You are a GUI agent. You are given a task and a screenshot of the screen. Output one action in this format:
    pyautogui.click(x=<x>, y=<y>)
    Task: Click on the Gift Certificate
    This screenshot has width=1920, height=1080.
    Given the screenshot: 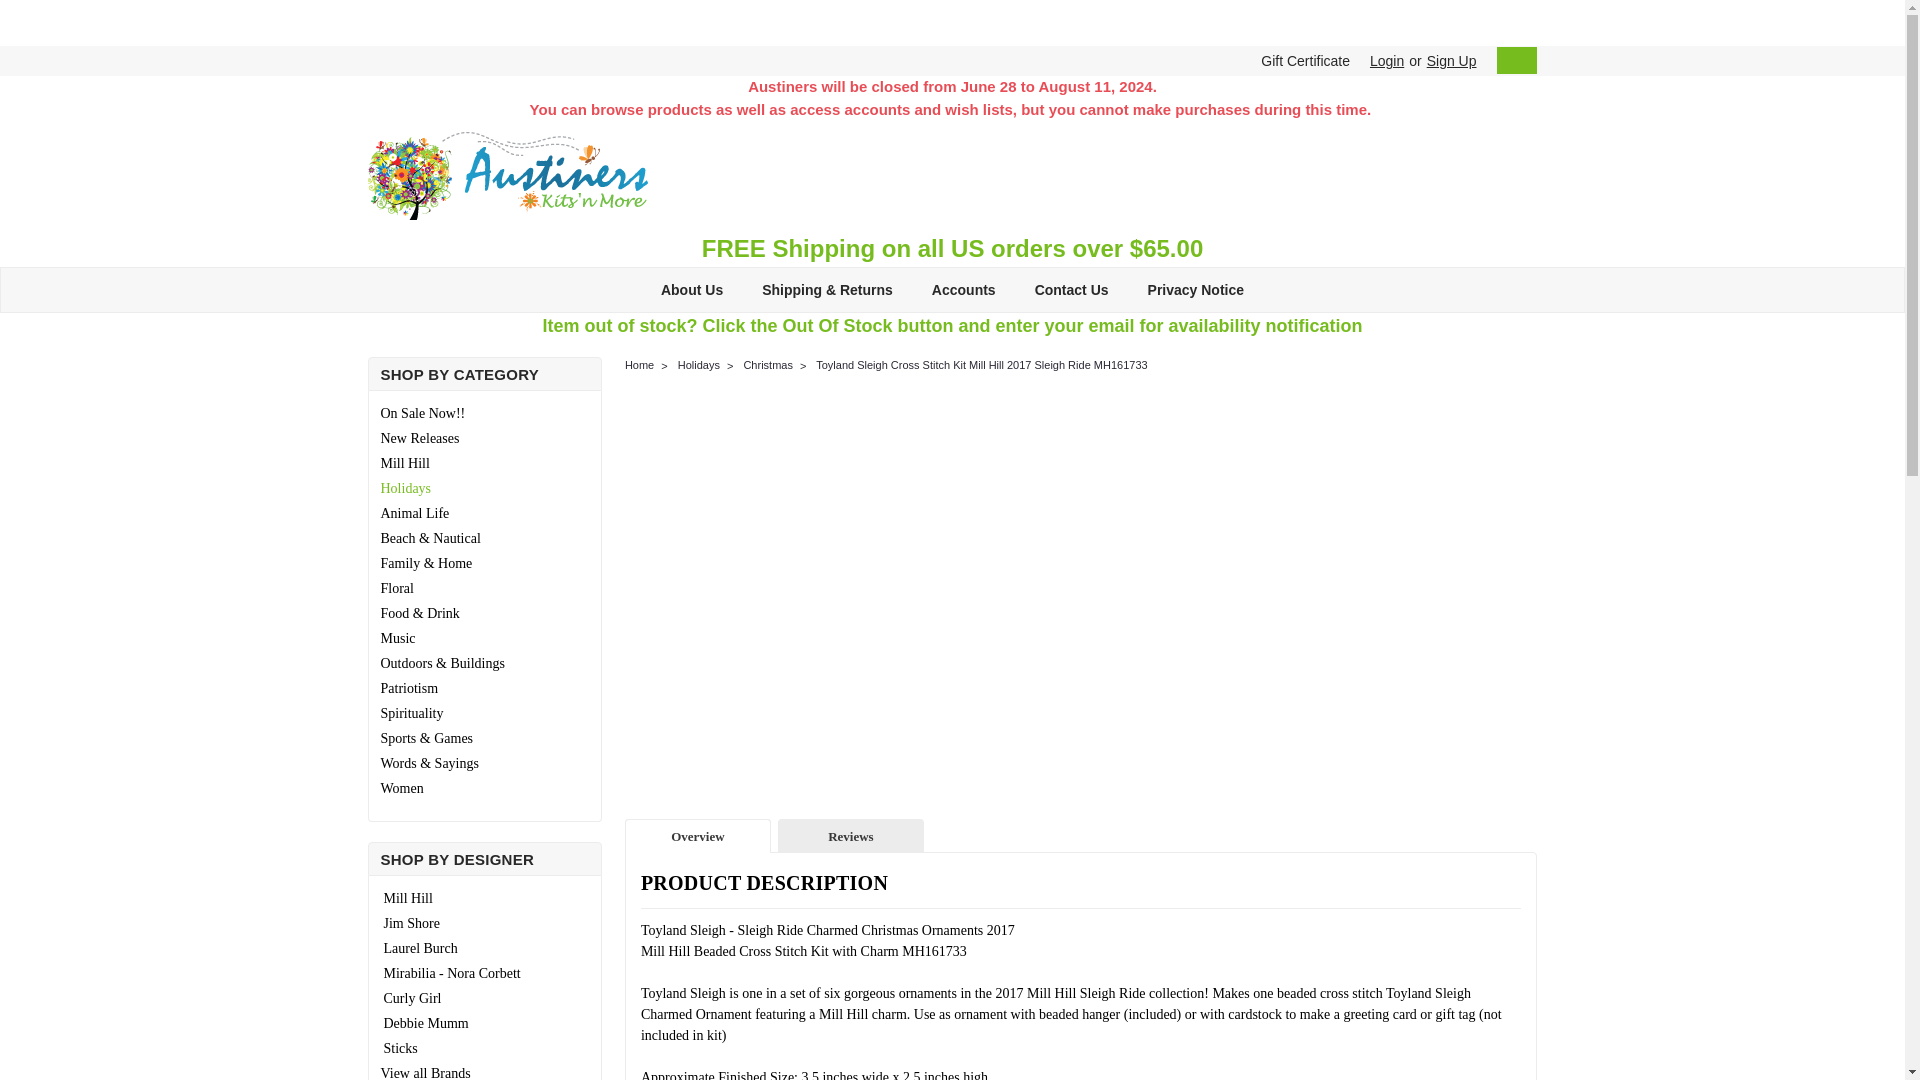 What is the action you would take?
    pyautogui.click(x=1300, y=60)
    